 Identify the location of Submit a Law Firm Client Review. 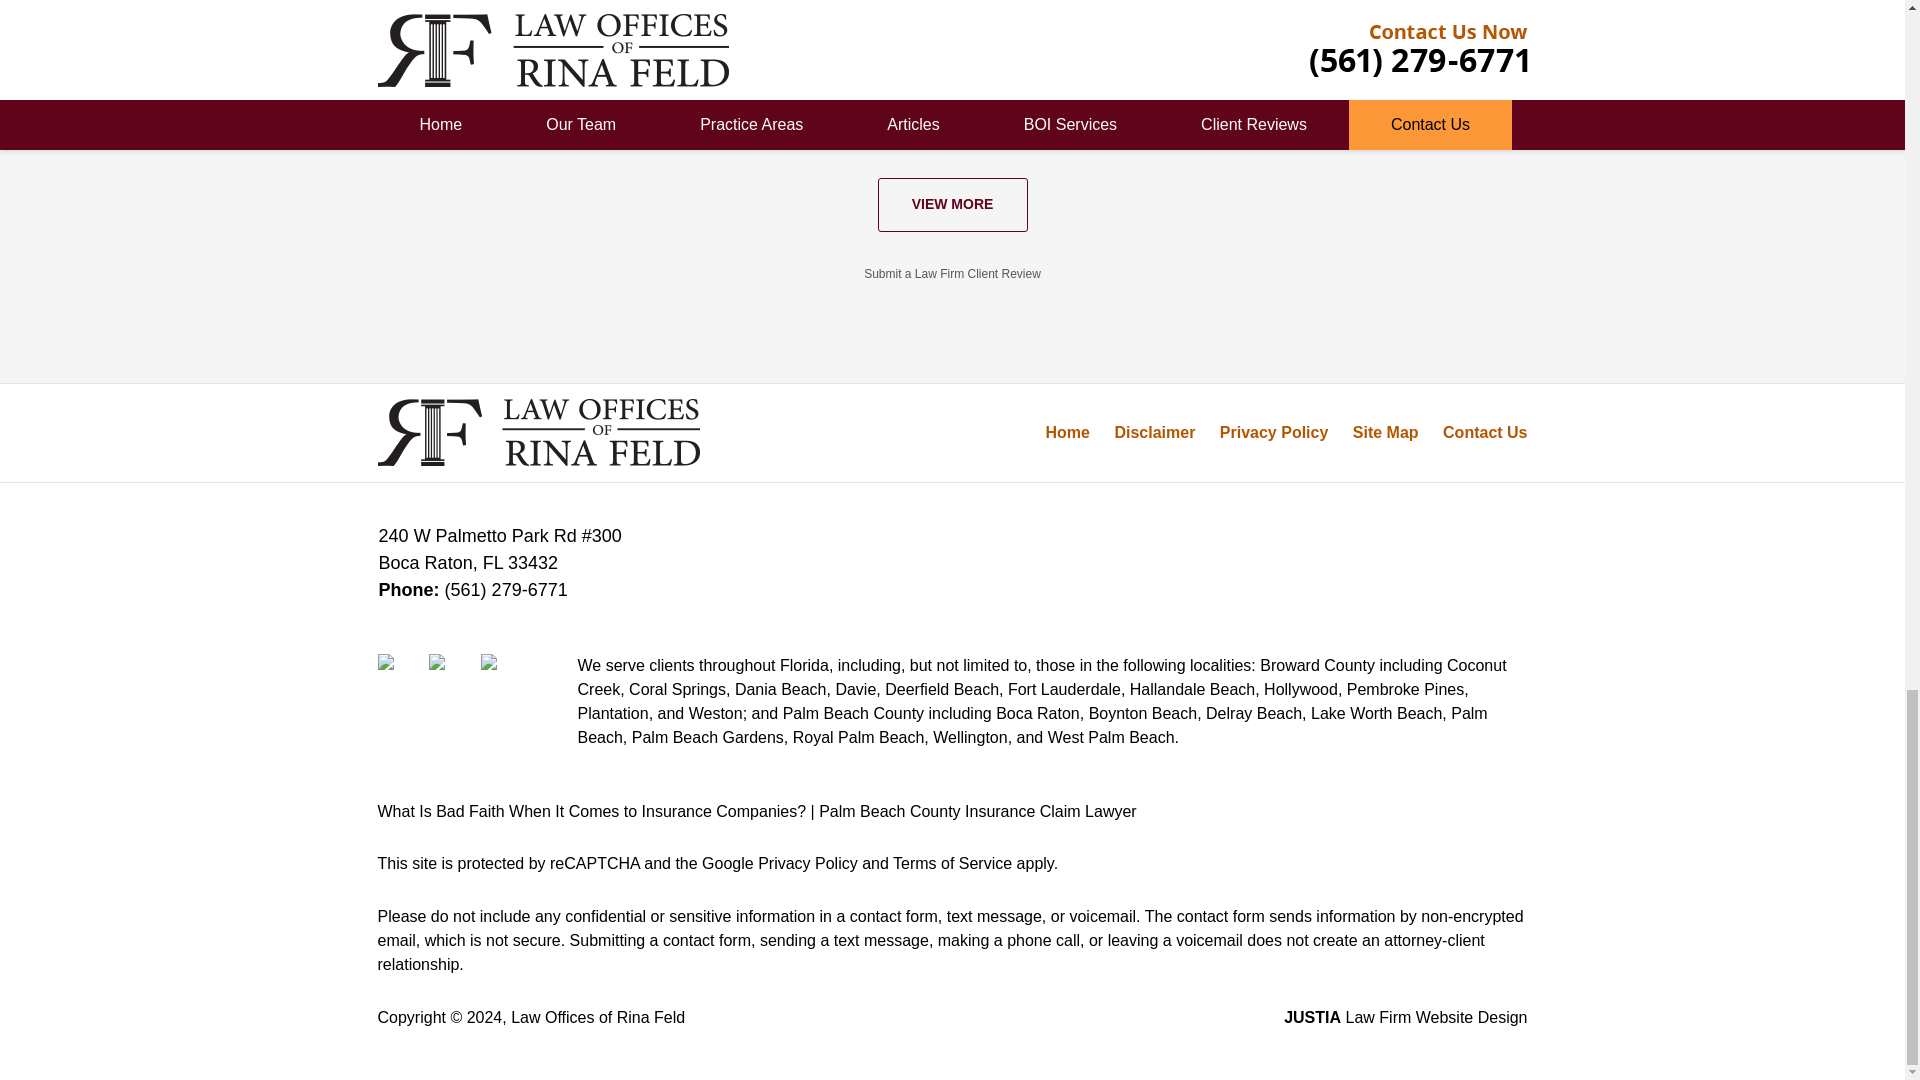
(952, 273).